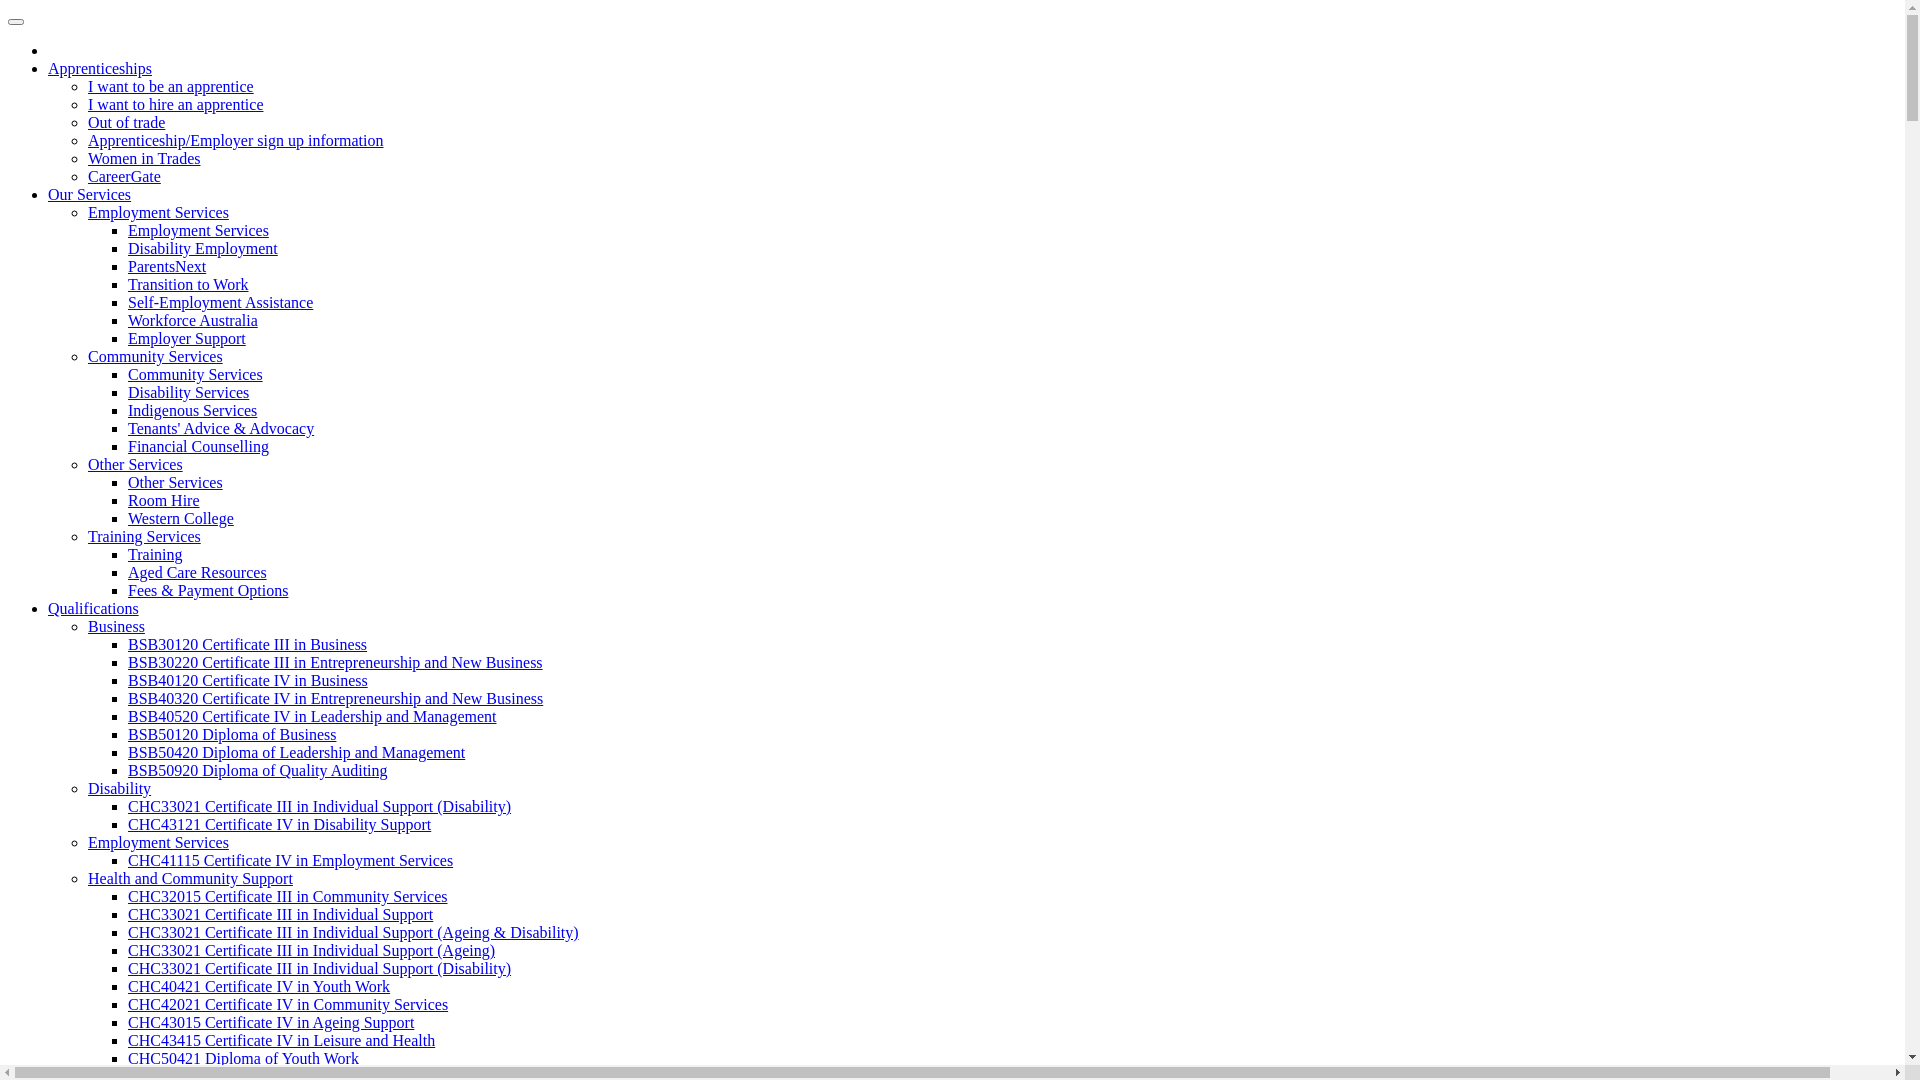 The width and height of the screenshot is (1920, 1080). Describe the element at coordinates (288, 1004) in the screenshot. I see `CHC42021 Certificate IV in Community Services` at that location.